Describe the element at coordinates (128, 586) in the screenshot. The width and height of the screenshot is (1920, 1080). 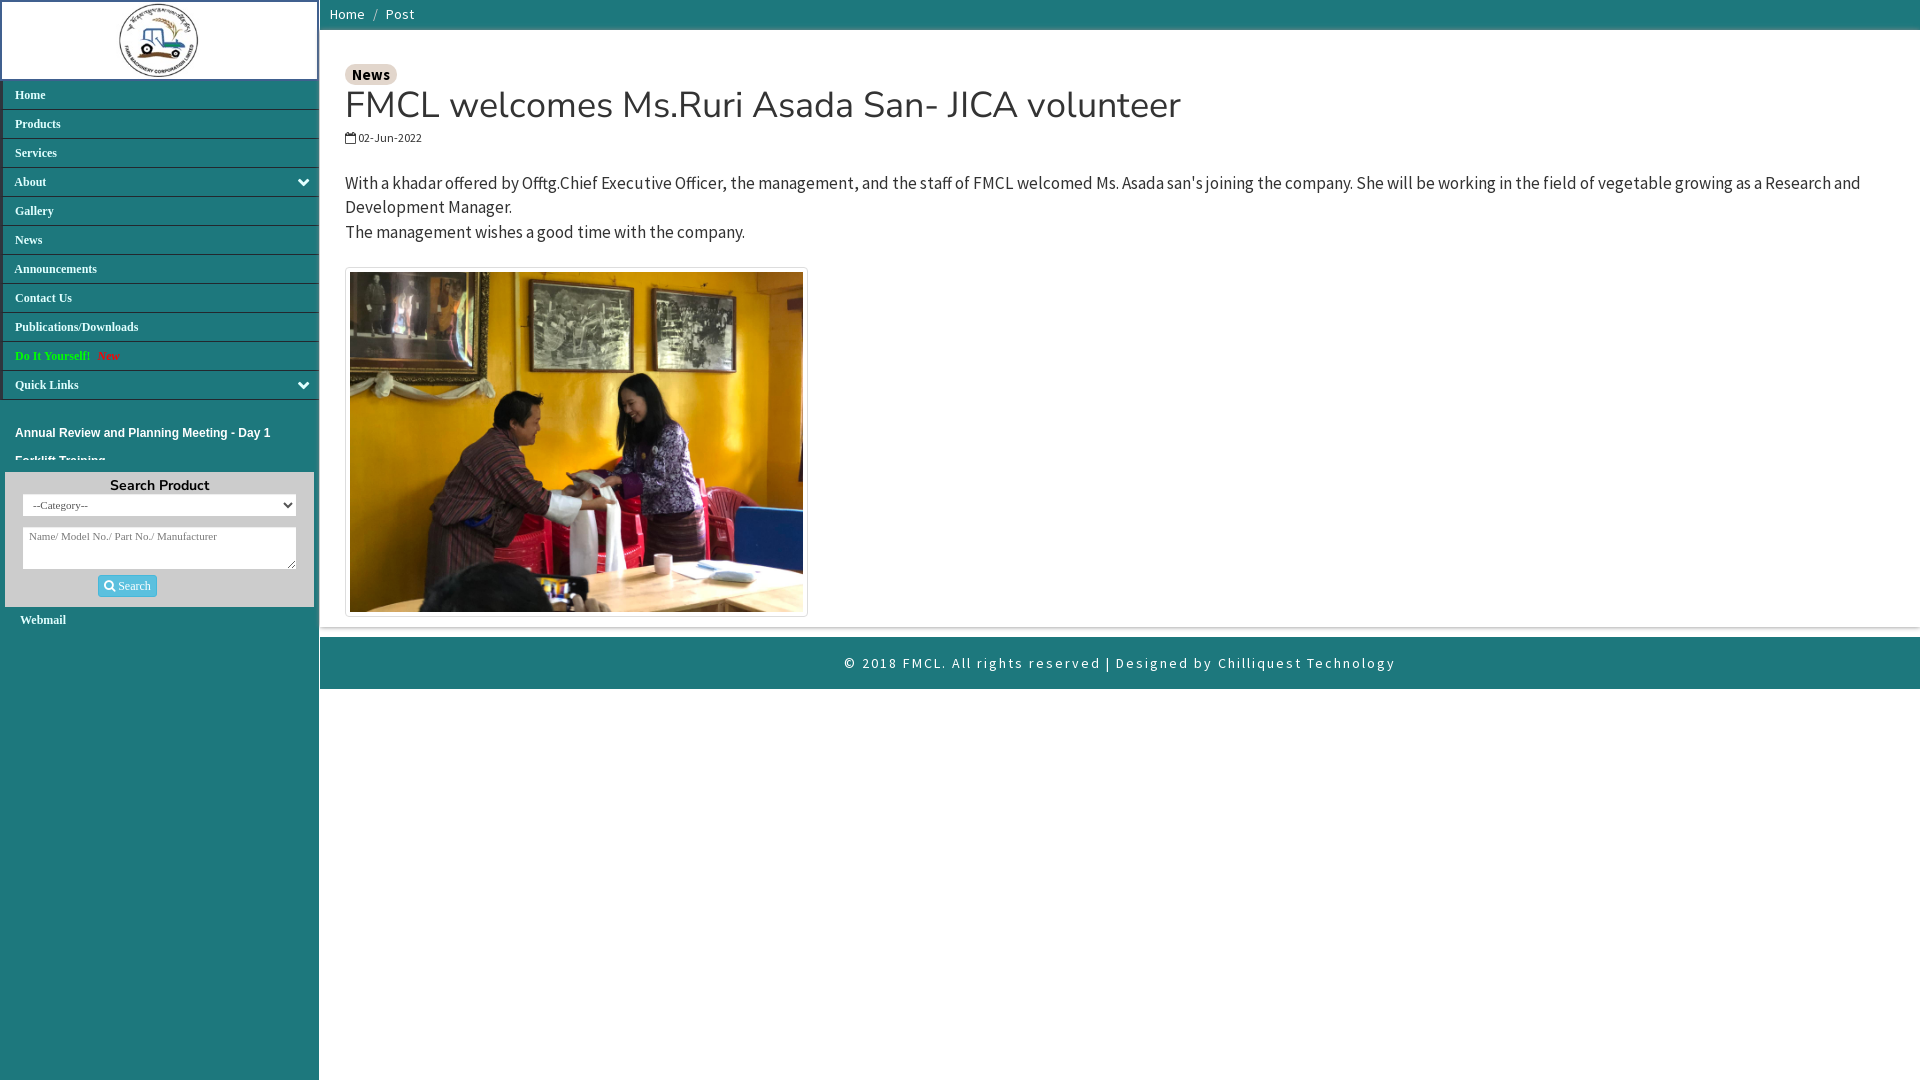
I see `Search` at that location.